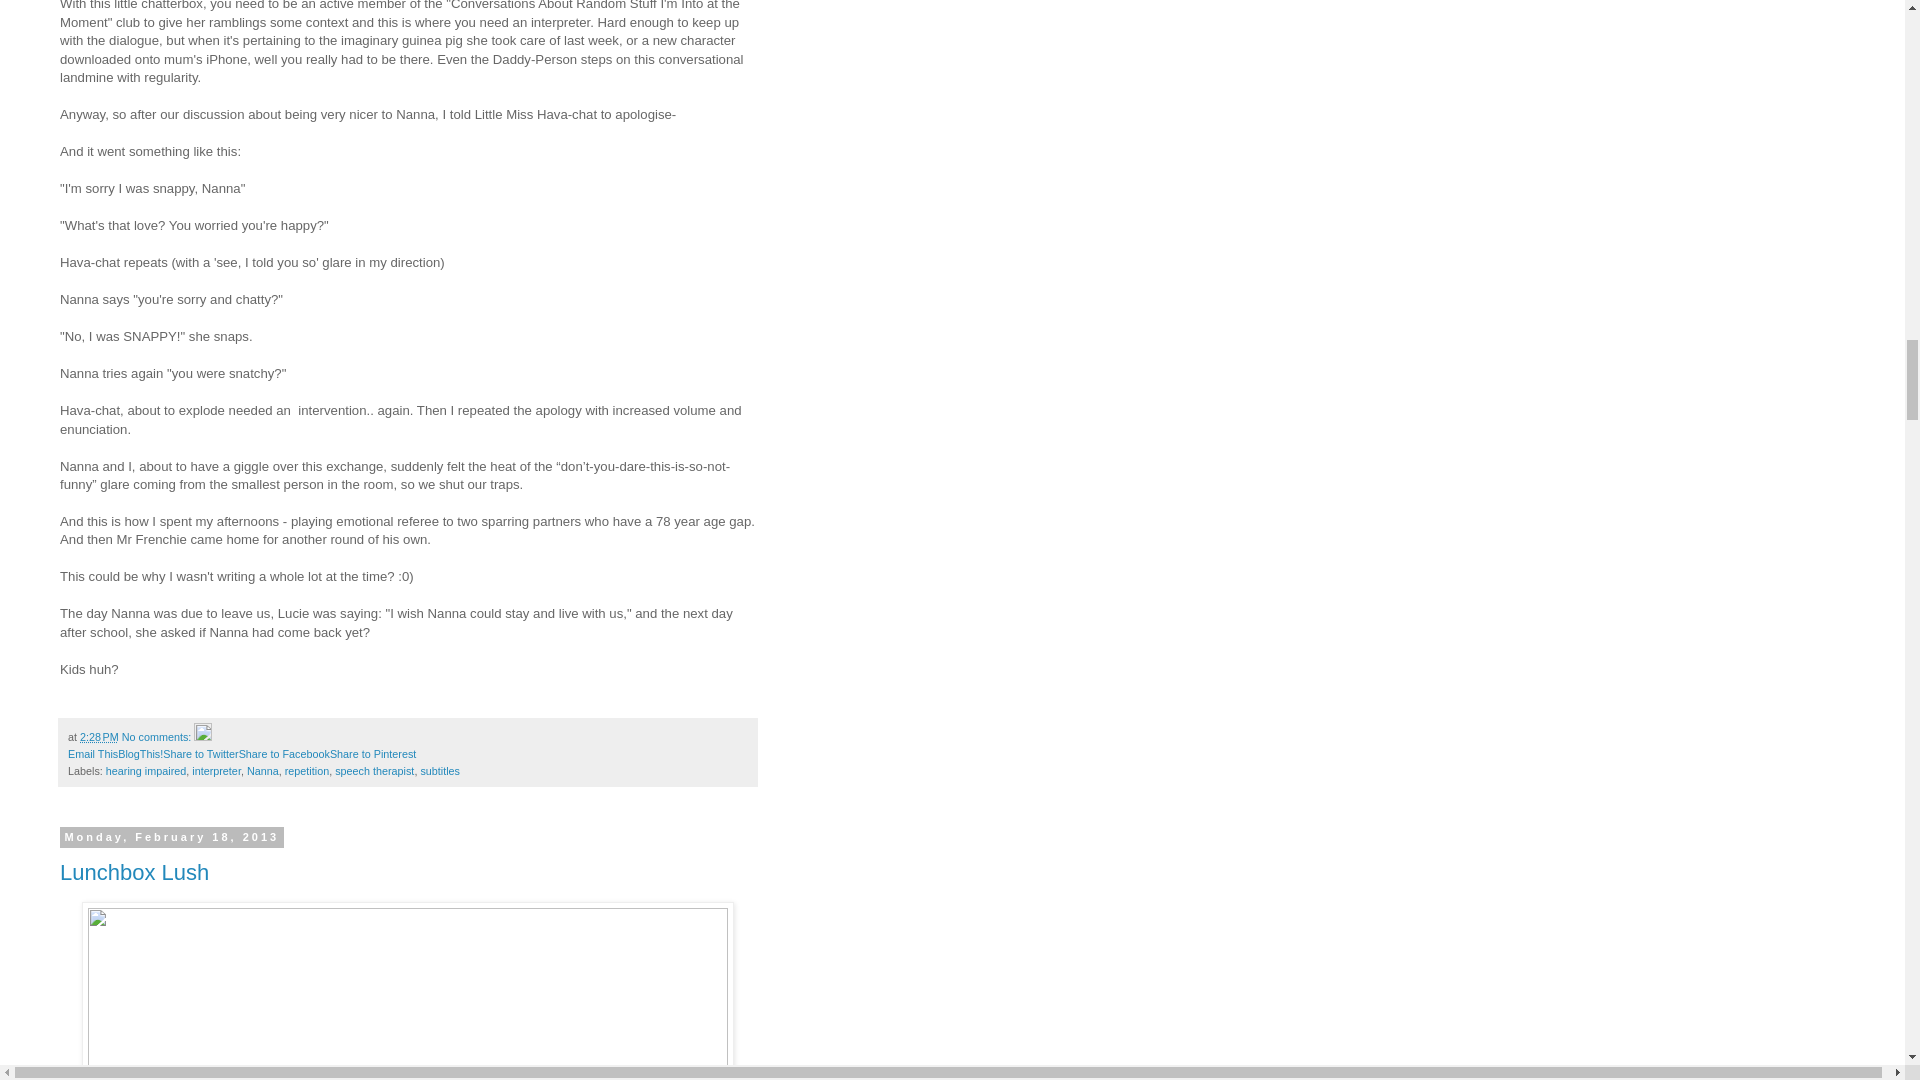  What do you see at coordinates (284, 754) in the screenshot?
I see `Share to Facebook` at bounding box center [284, 754].